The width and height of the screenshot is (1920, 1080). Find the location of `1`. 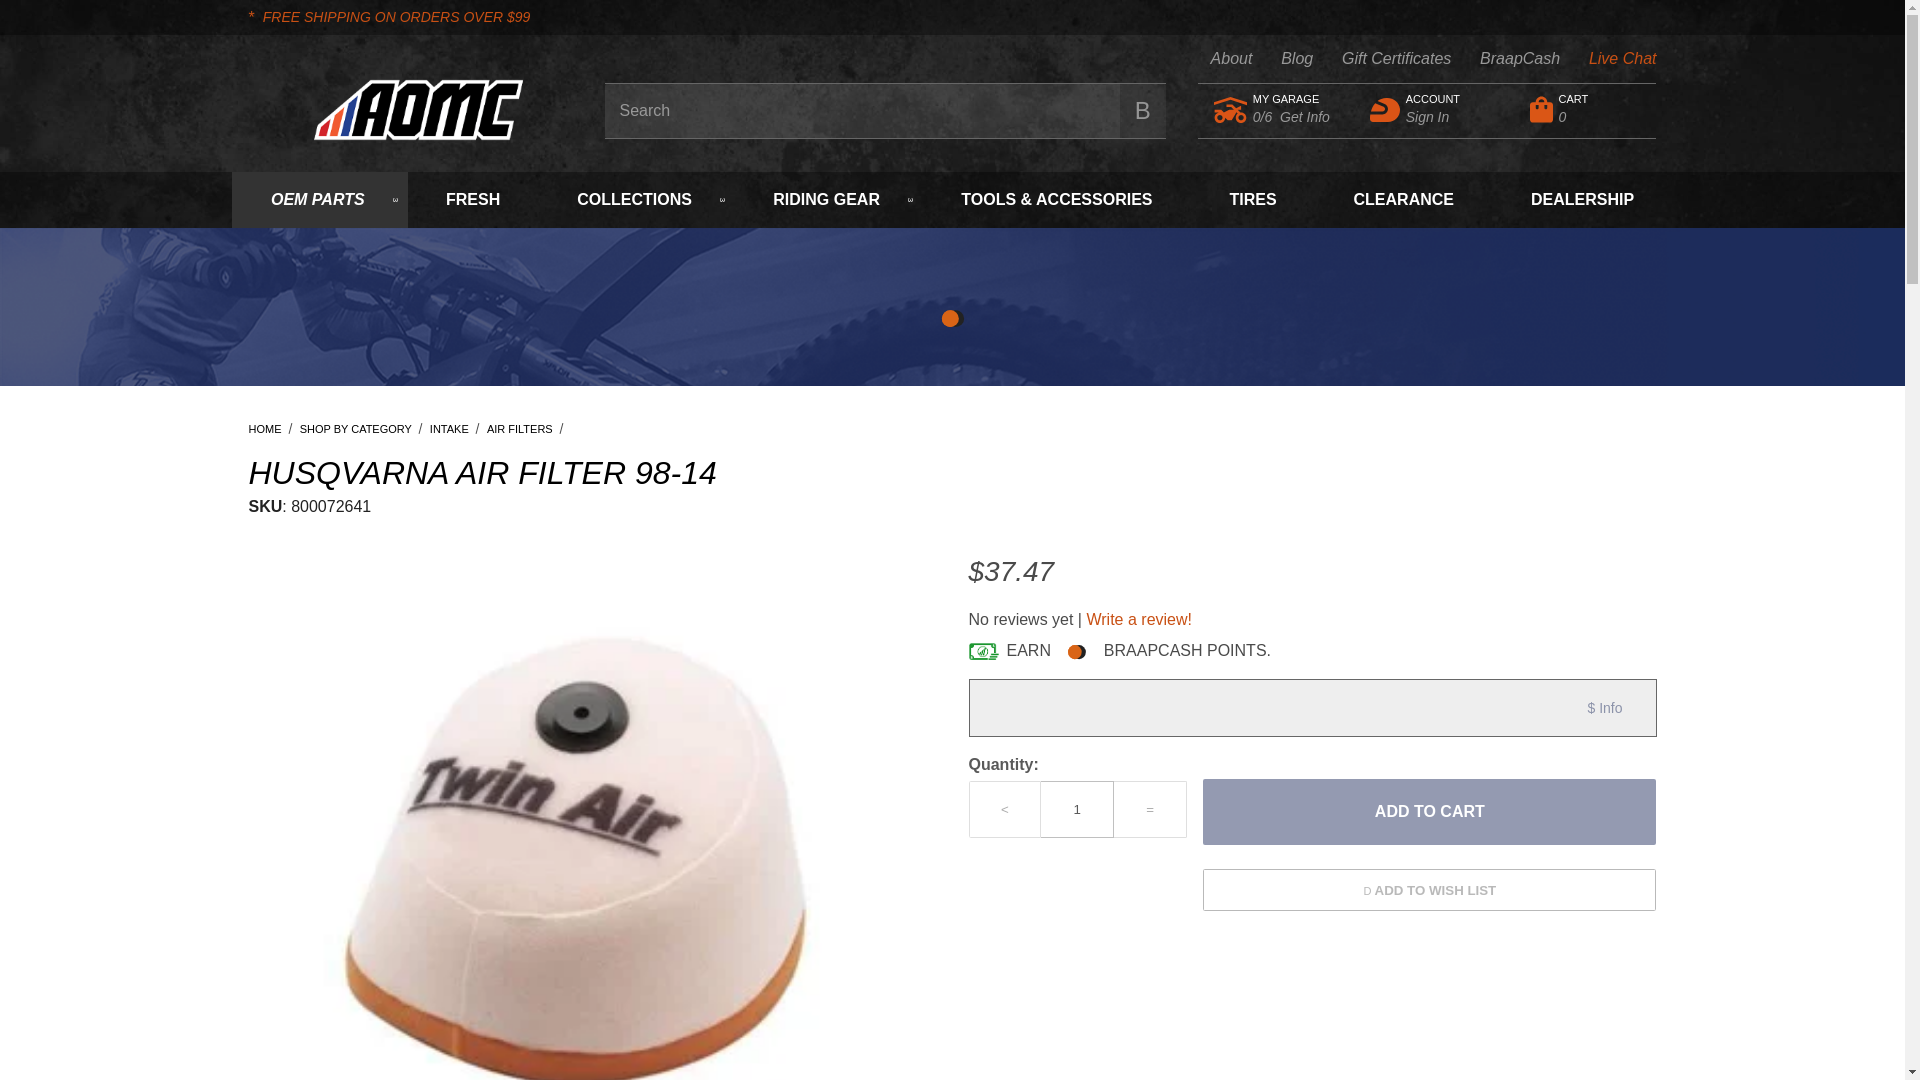

1 is located at coordinates (1429, 811).